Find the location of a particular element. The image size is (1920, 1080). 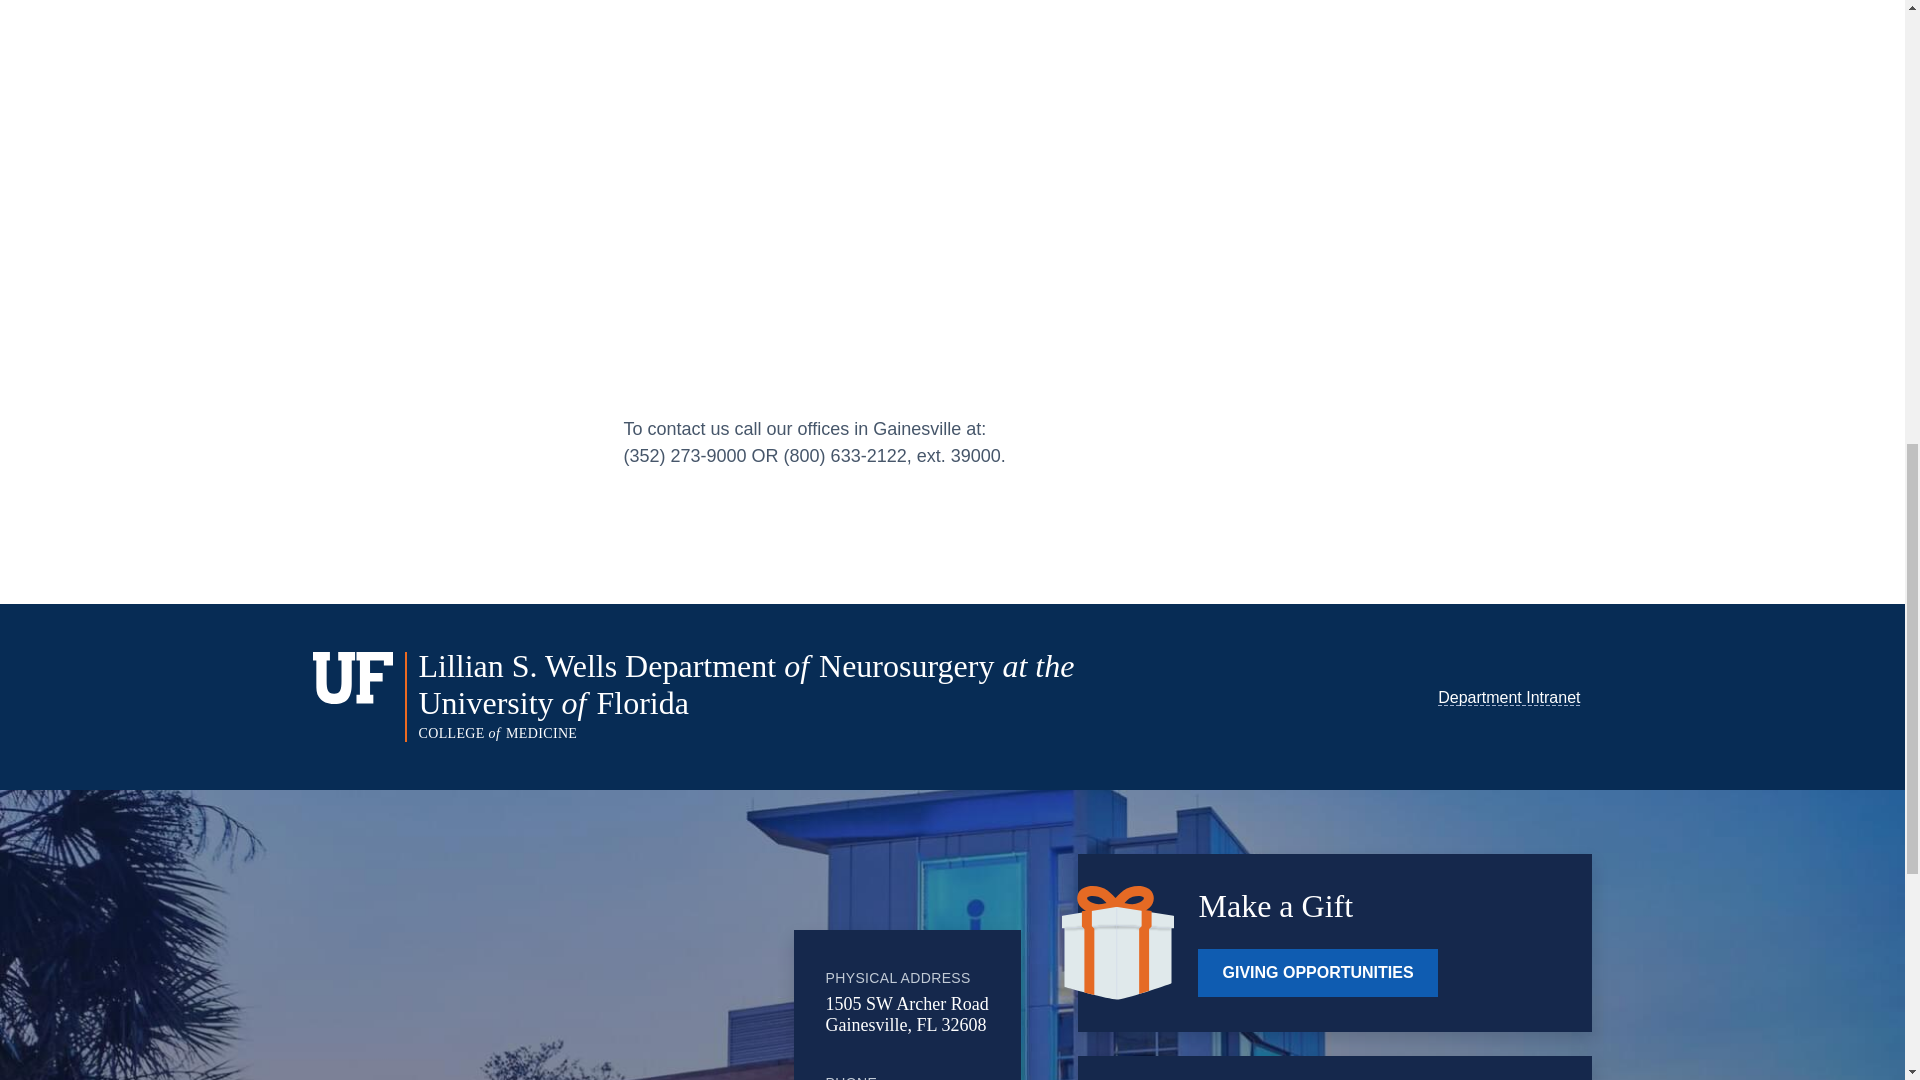

Google Maps Embed is located at coordinates (629, 970).